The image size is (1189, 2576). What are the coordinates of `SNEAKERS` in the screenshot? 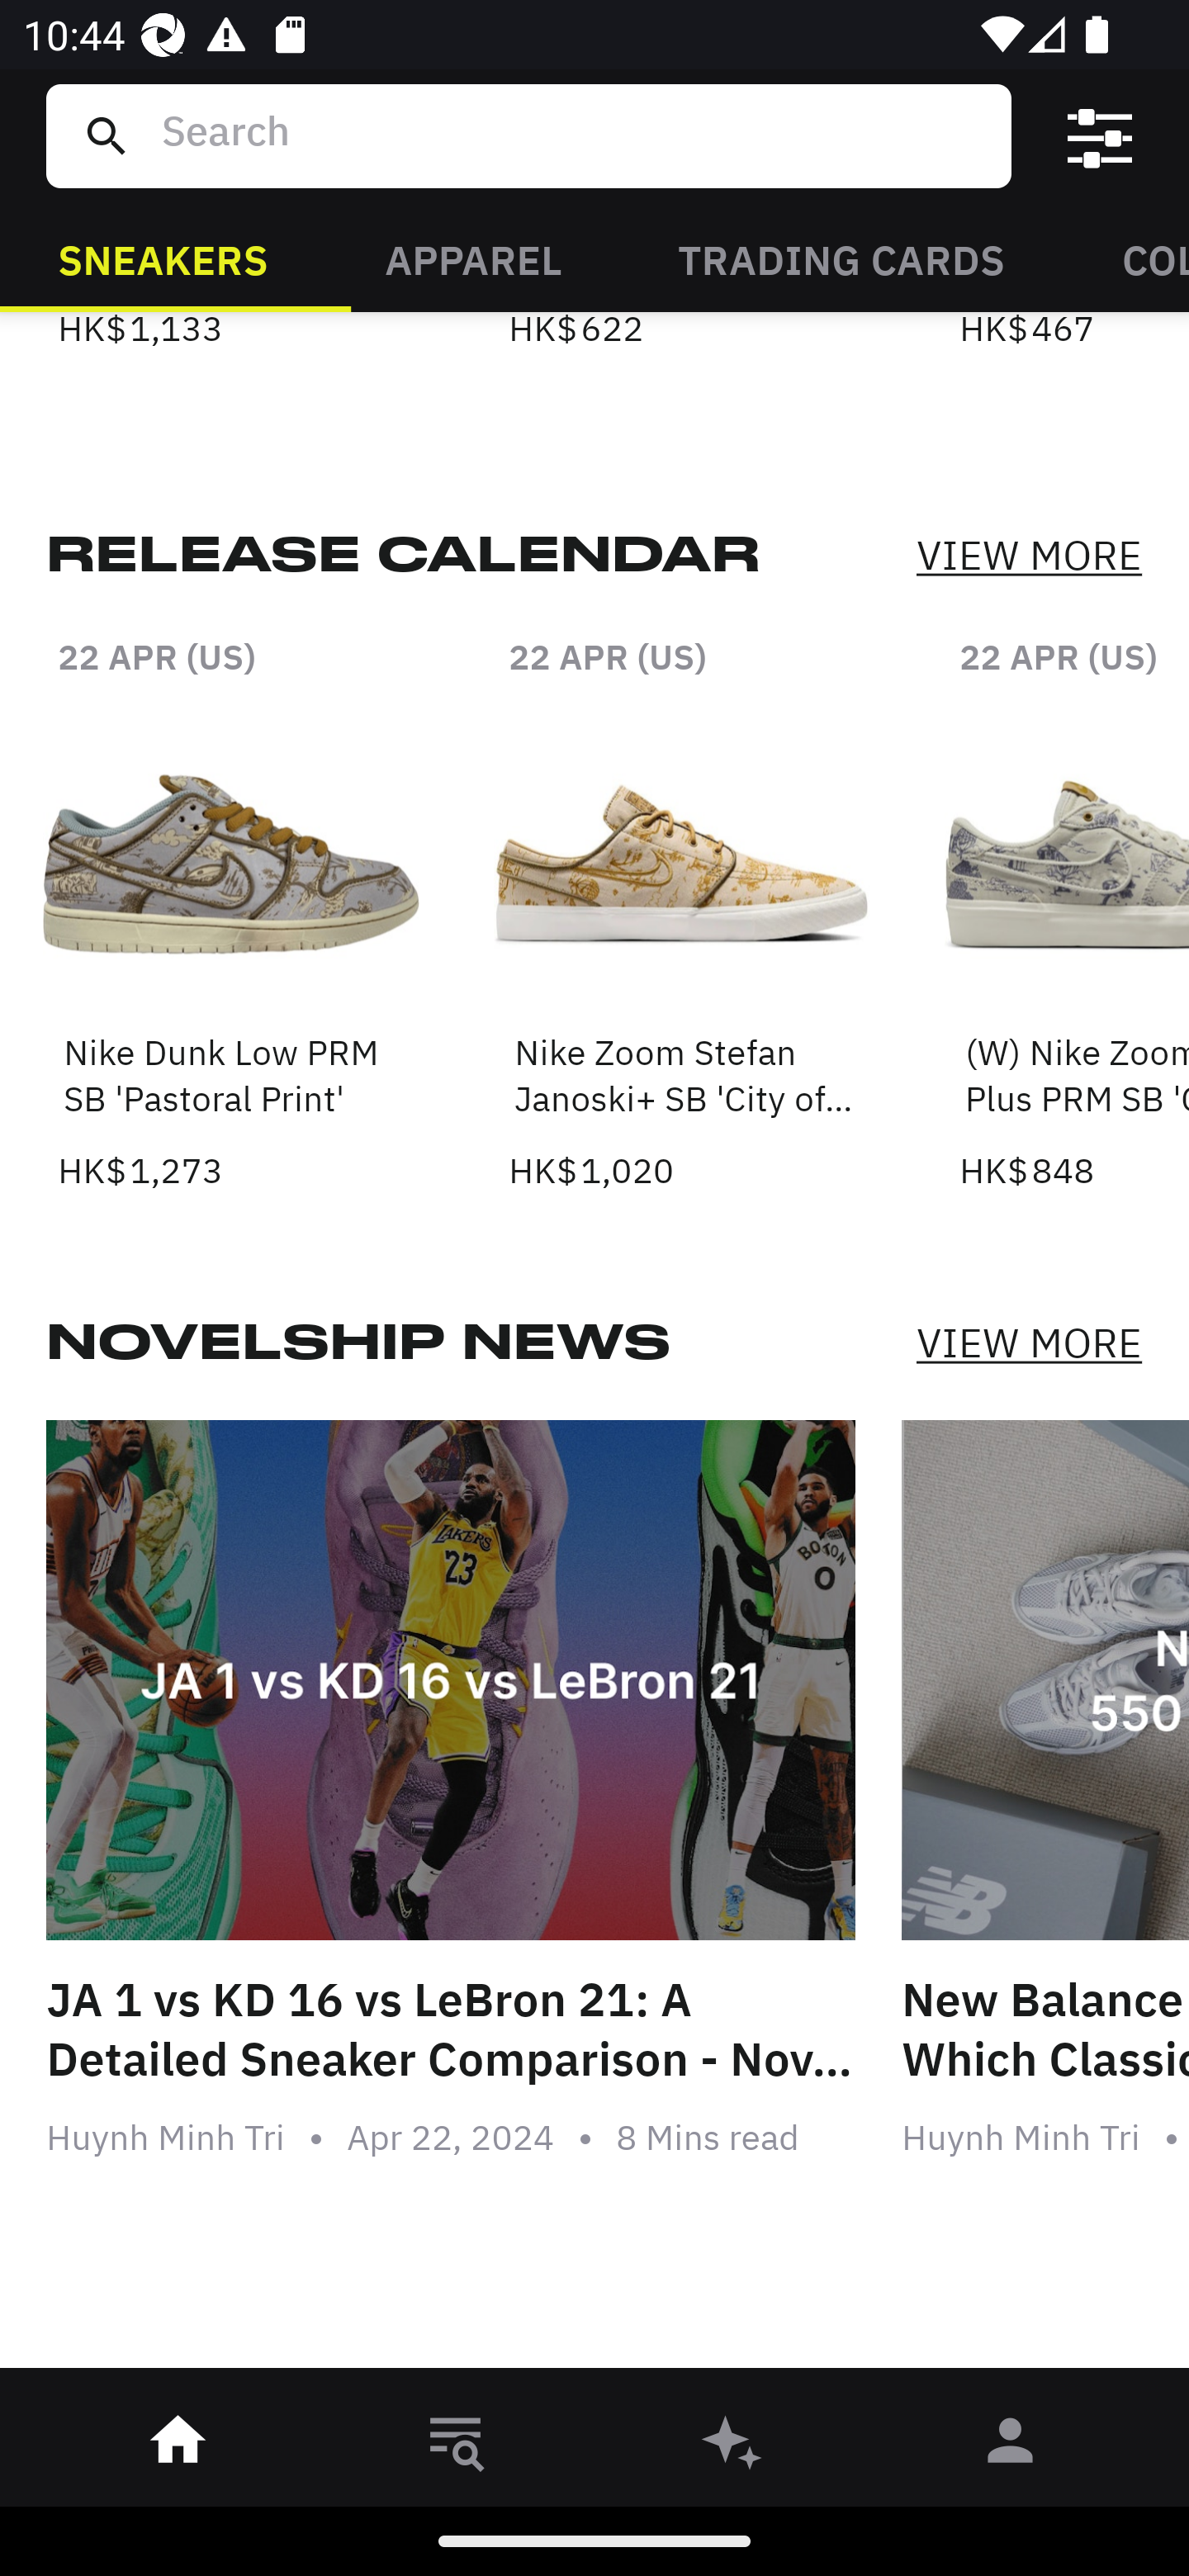 It's located at (163, 258).